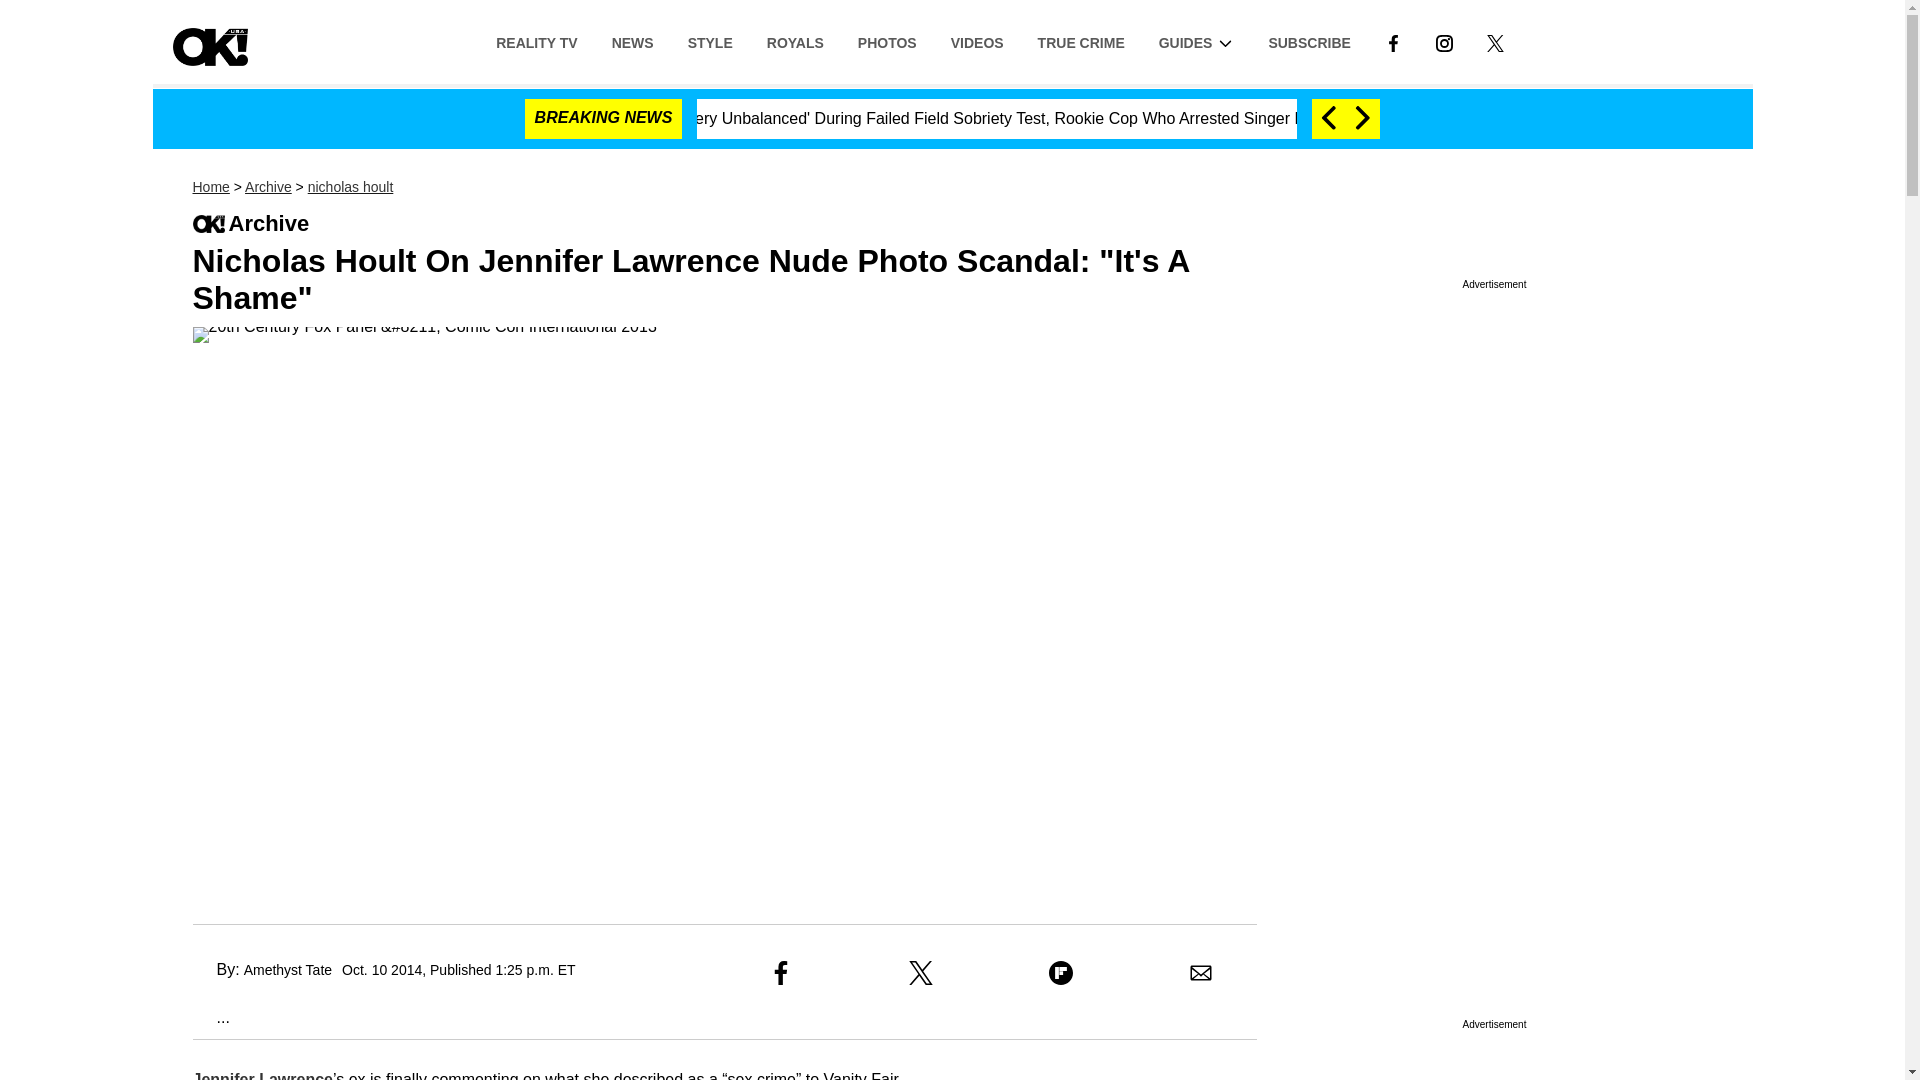 Image resolution: width=1920 pixels, height=1080 pixels. What do you see at coordinates (710, 41) in the screenshot?
I see `STYLE` at bounding box center [710, 41].